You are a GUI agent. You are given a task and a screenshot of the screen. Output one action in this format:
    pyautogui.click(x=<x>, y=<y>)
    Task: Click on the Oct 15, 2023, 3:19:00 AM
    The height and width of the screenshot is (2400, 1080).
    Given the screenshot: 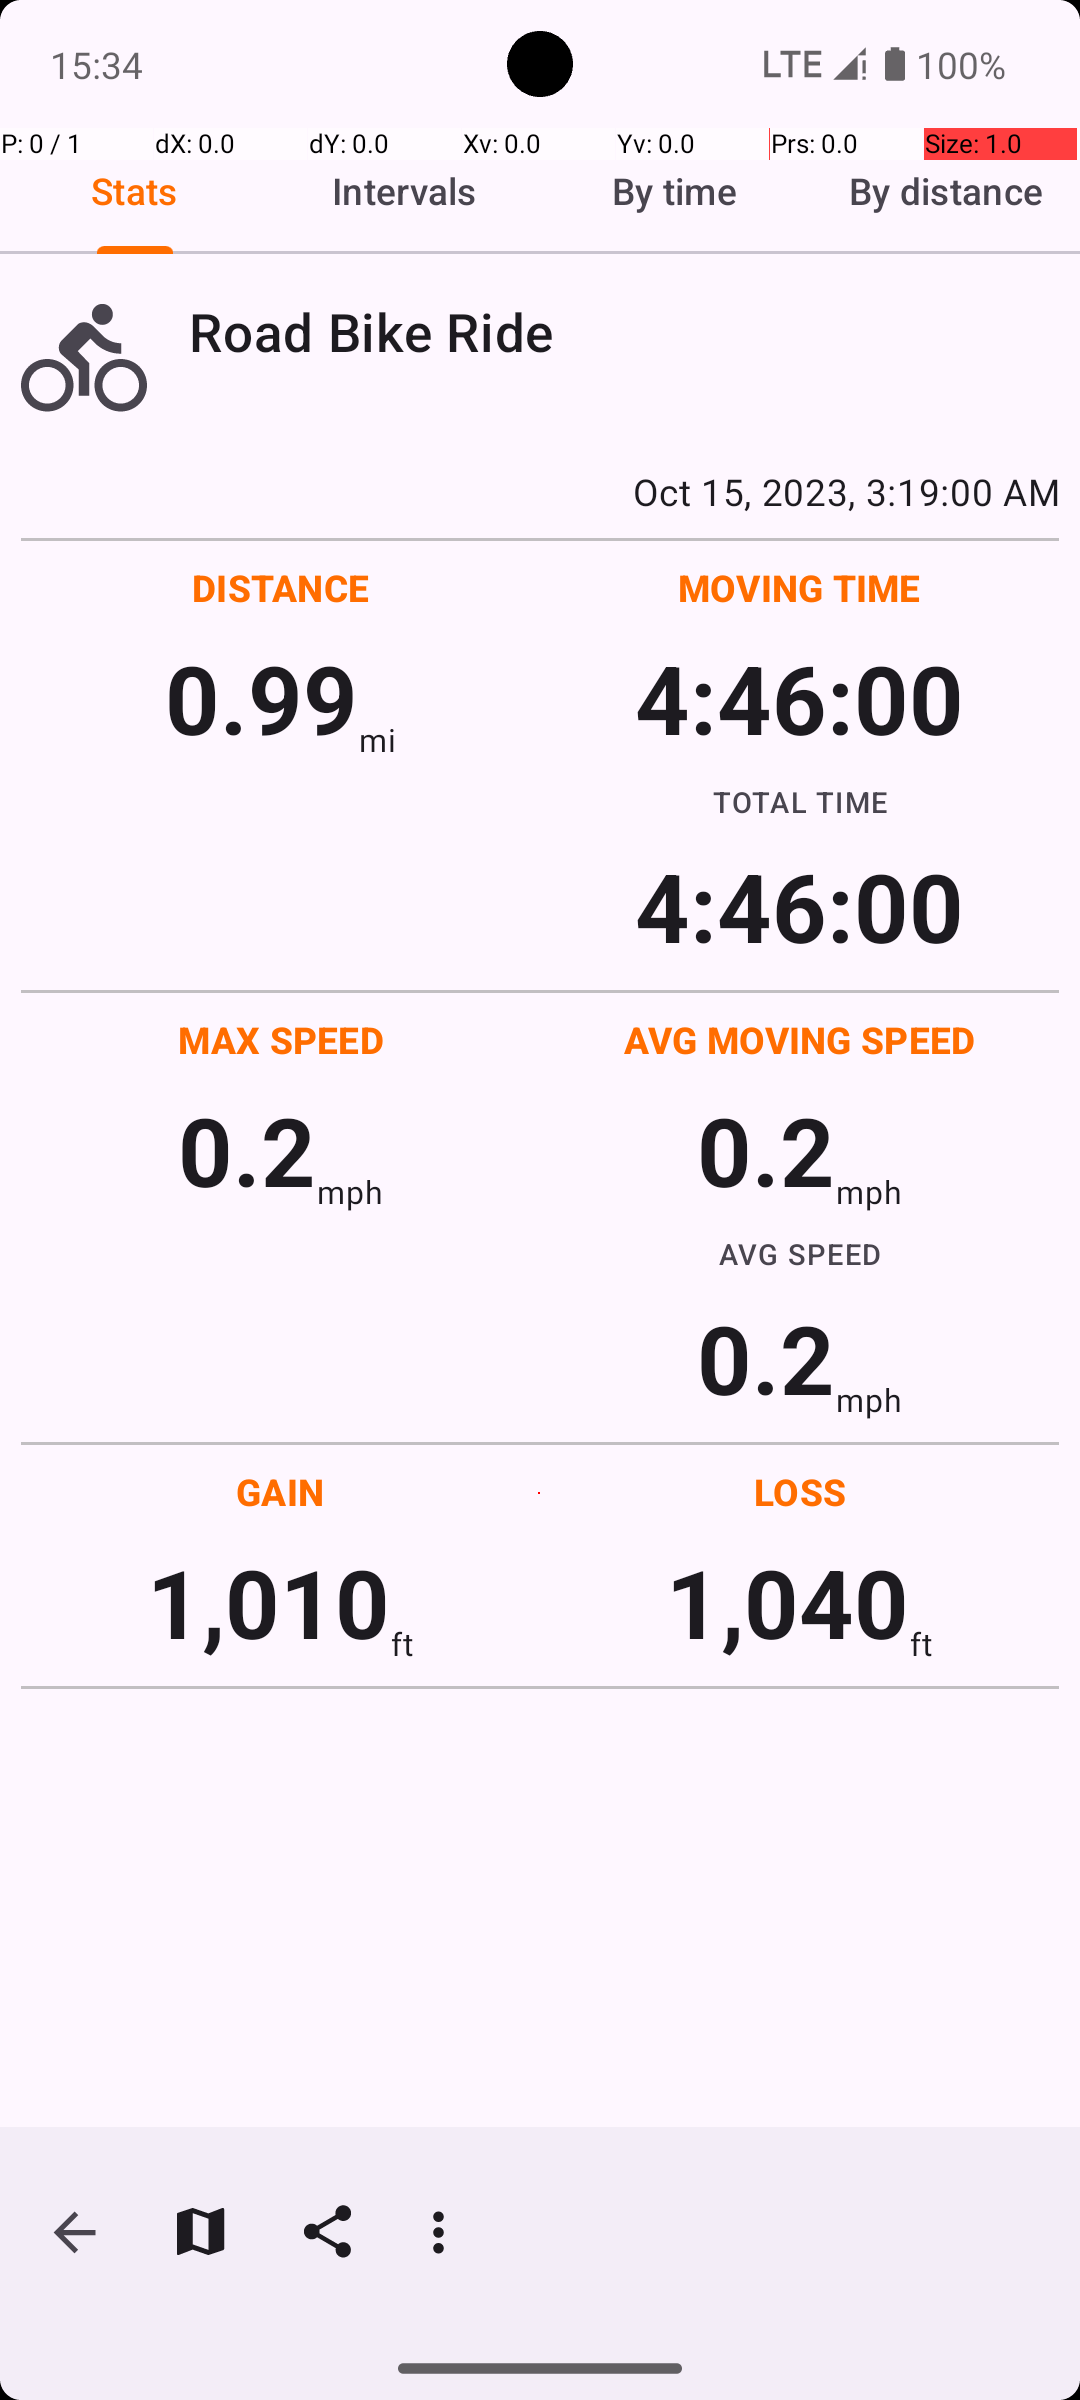 What is the action you would take?
    pyautogui.click(x=540, y=491)
    